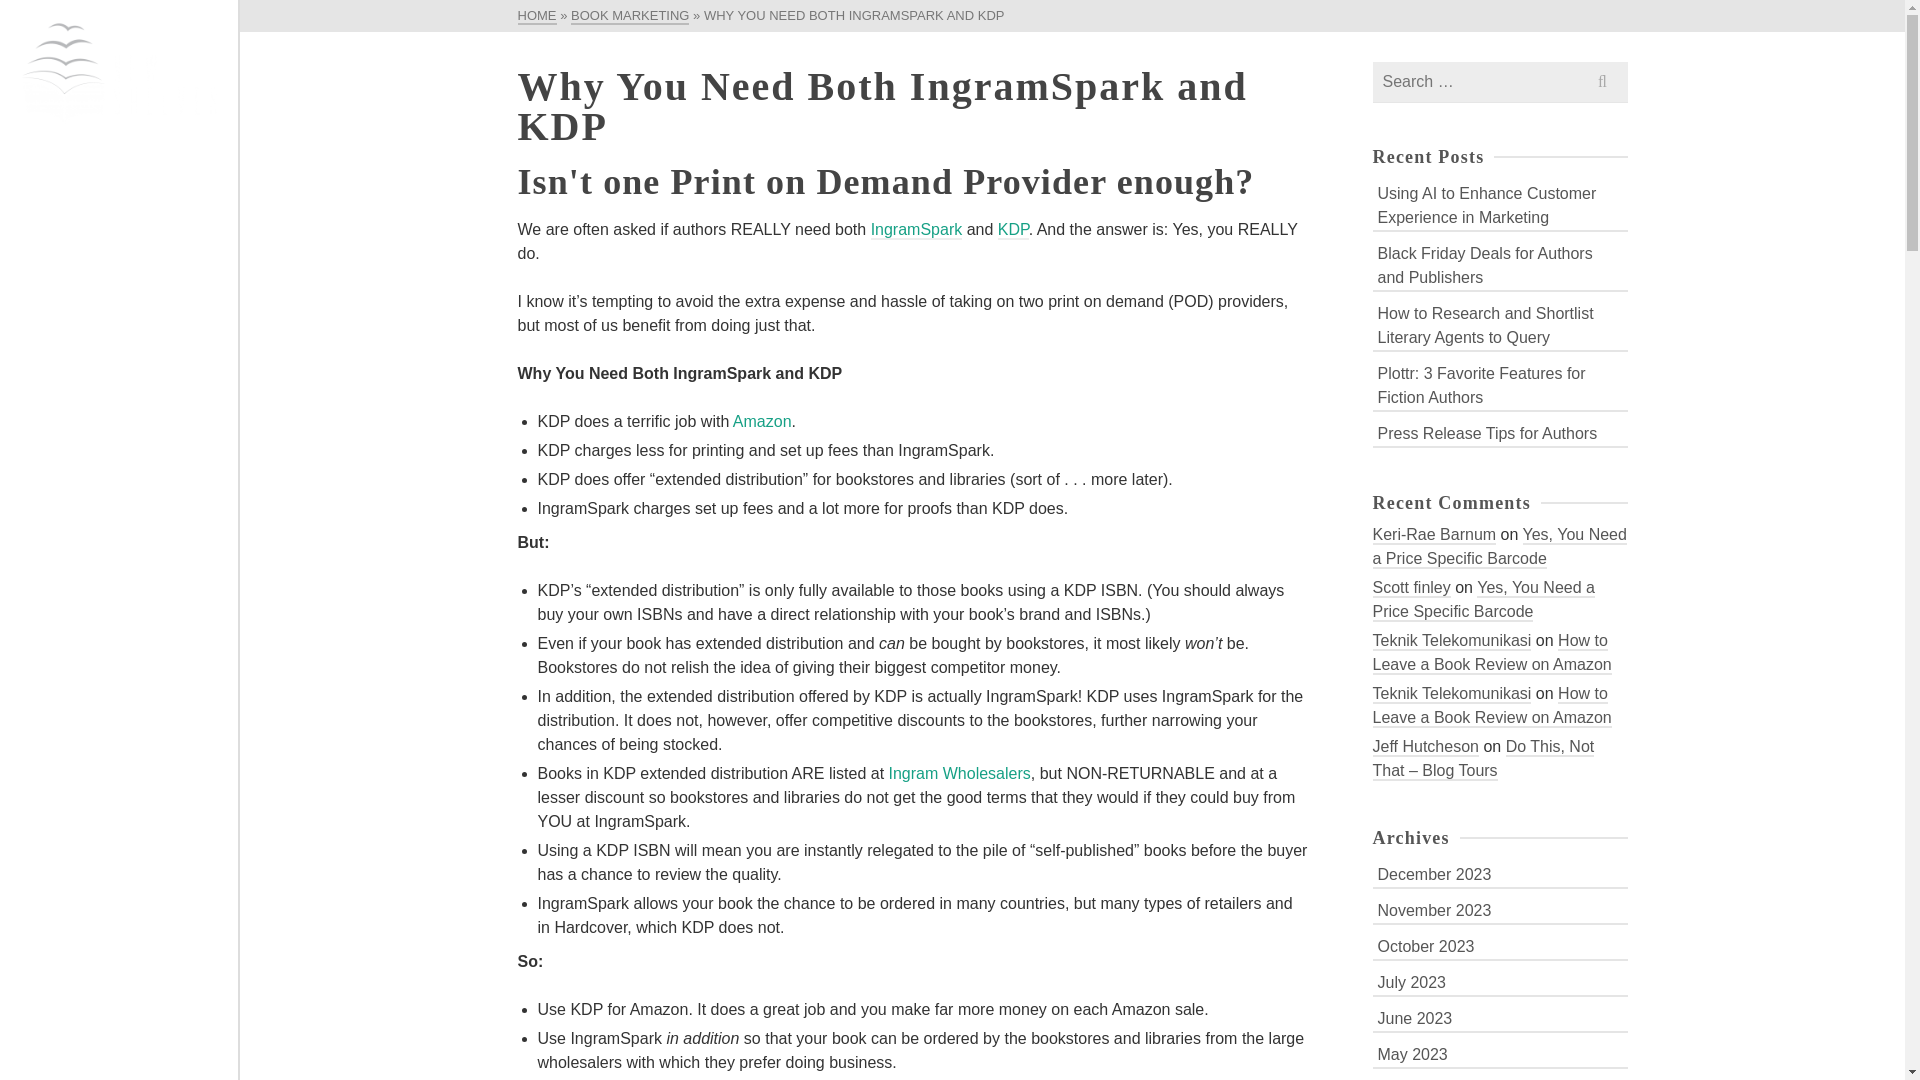 This screenshot has width=1920, height=1080. Describe the element at coordinates (120, 278) in the screenshot. I see `HOME` at that location.